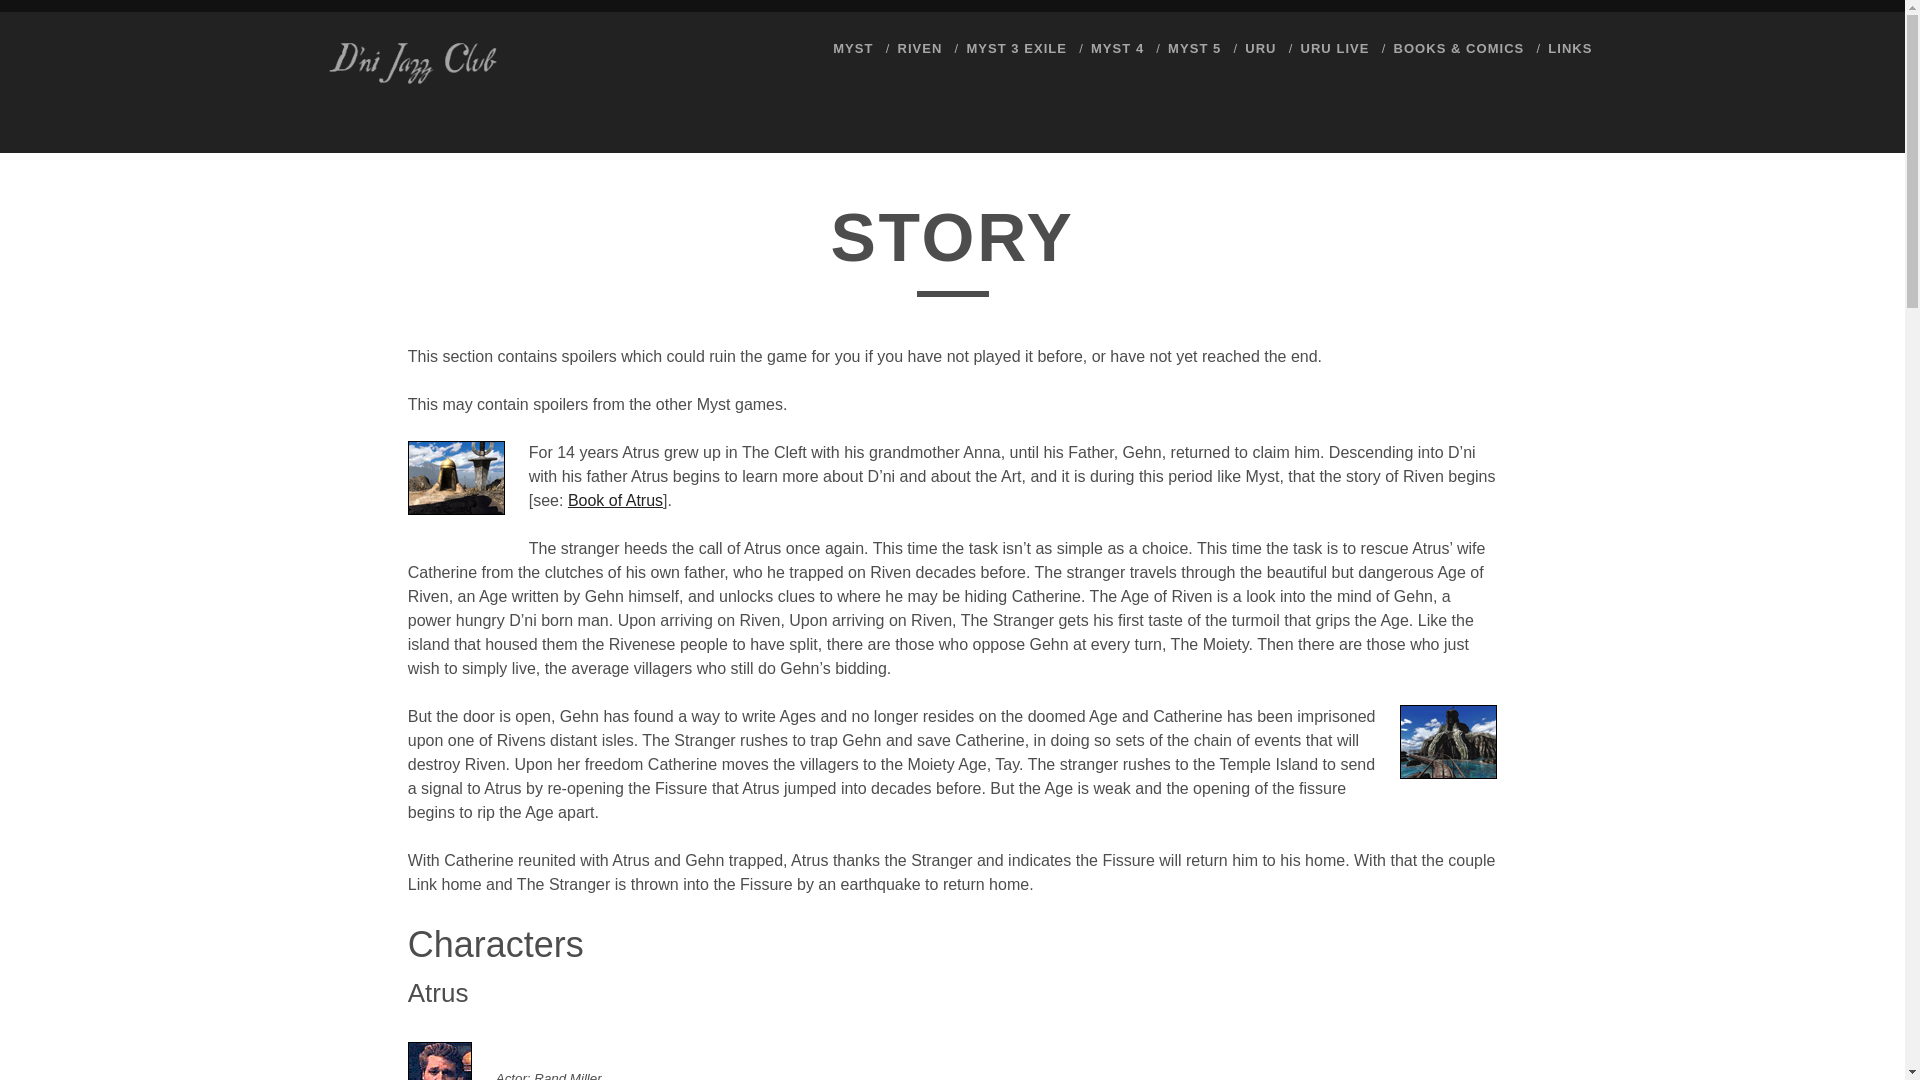 The width and height of the screenshot is (1920, 1080). What do you see at coordinates (919, 48) in the screenshot?
I see `RIVEN` at bounding box center [919, 48].